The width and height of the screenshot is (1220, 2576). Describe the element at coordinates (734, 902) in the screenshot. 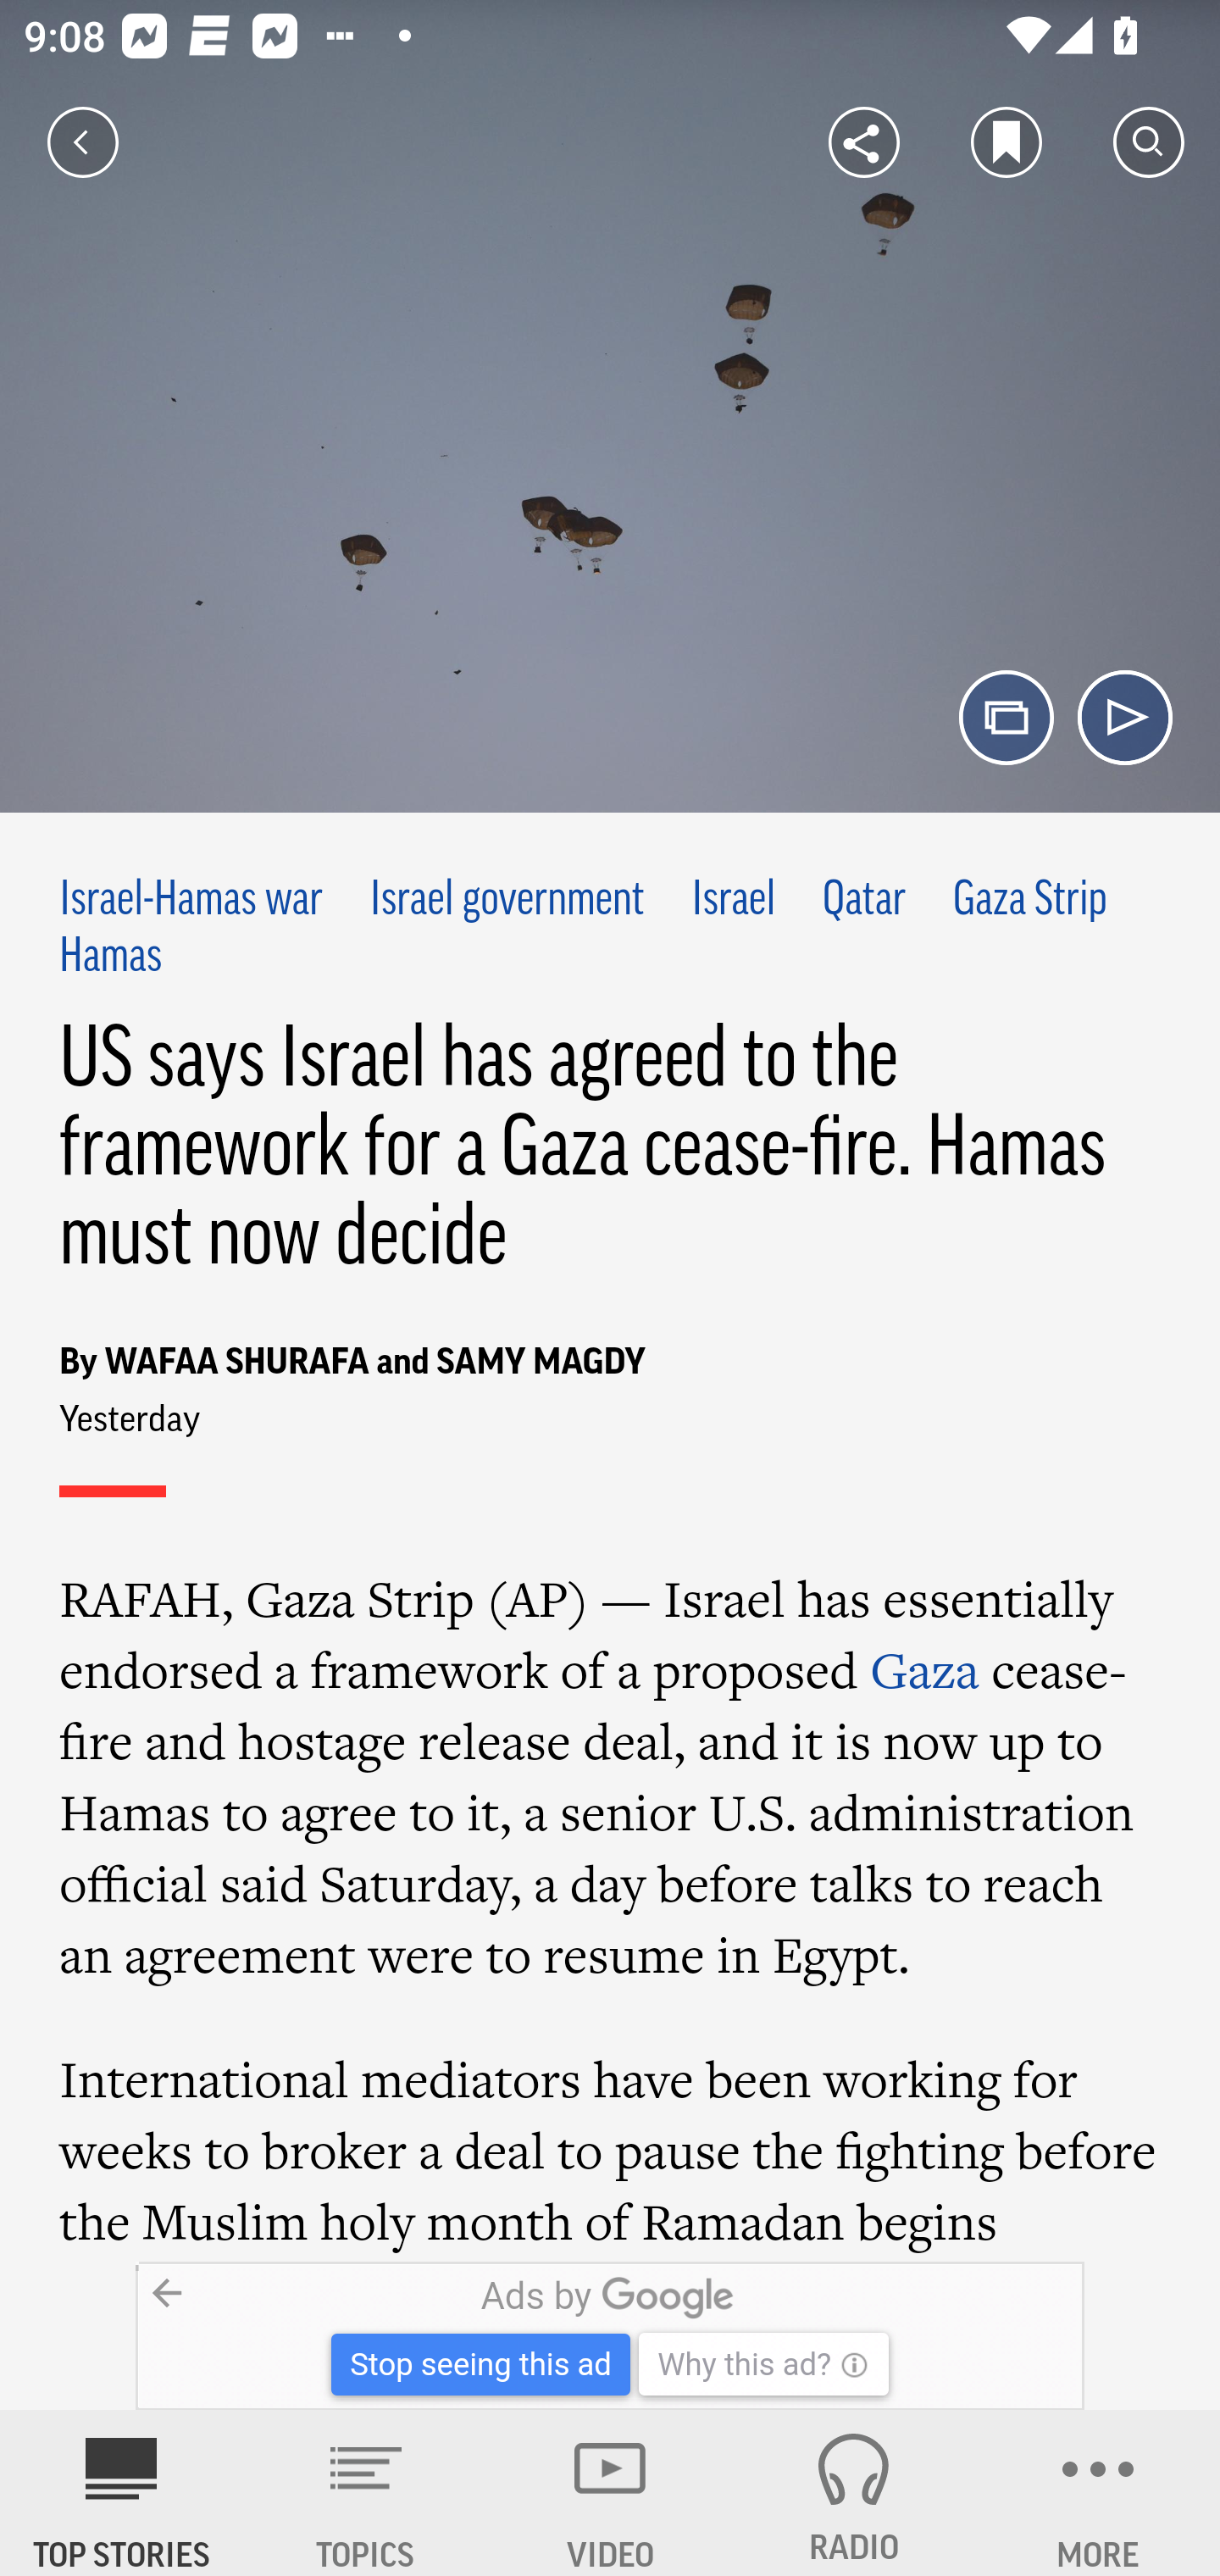

I see `Israel` at that location.